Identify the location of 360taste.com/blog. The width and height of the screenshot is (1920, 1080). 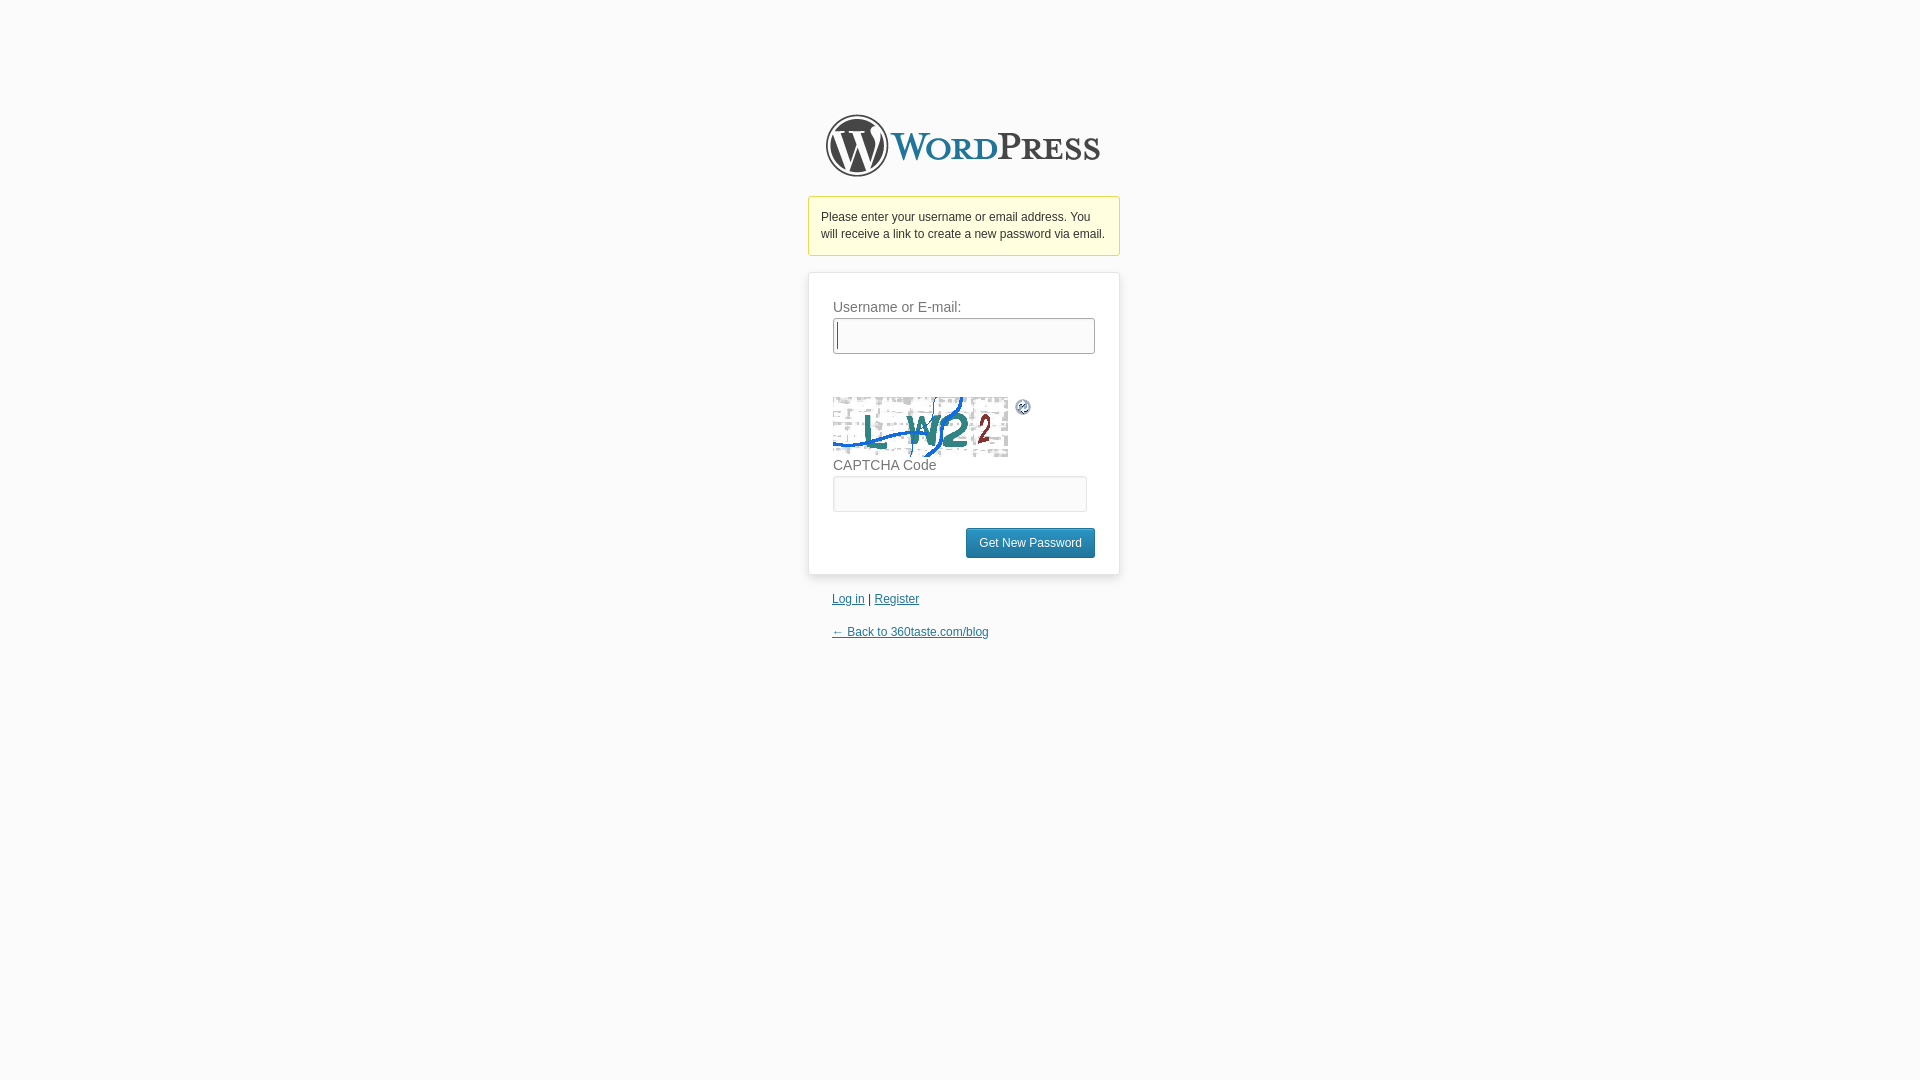
(963, 155).